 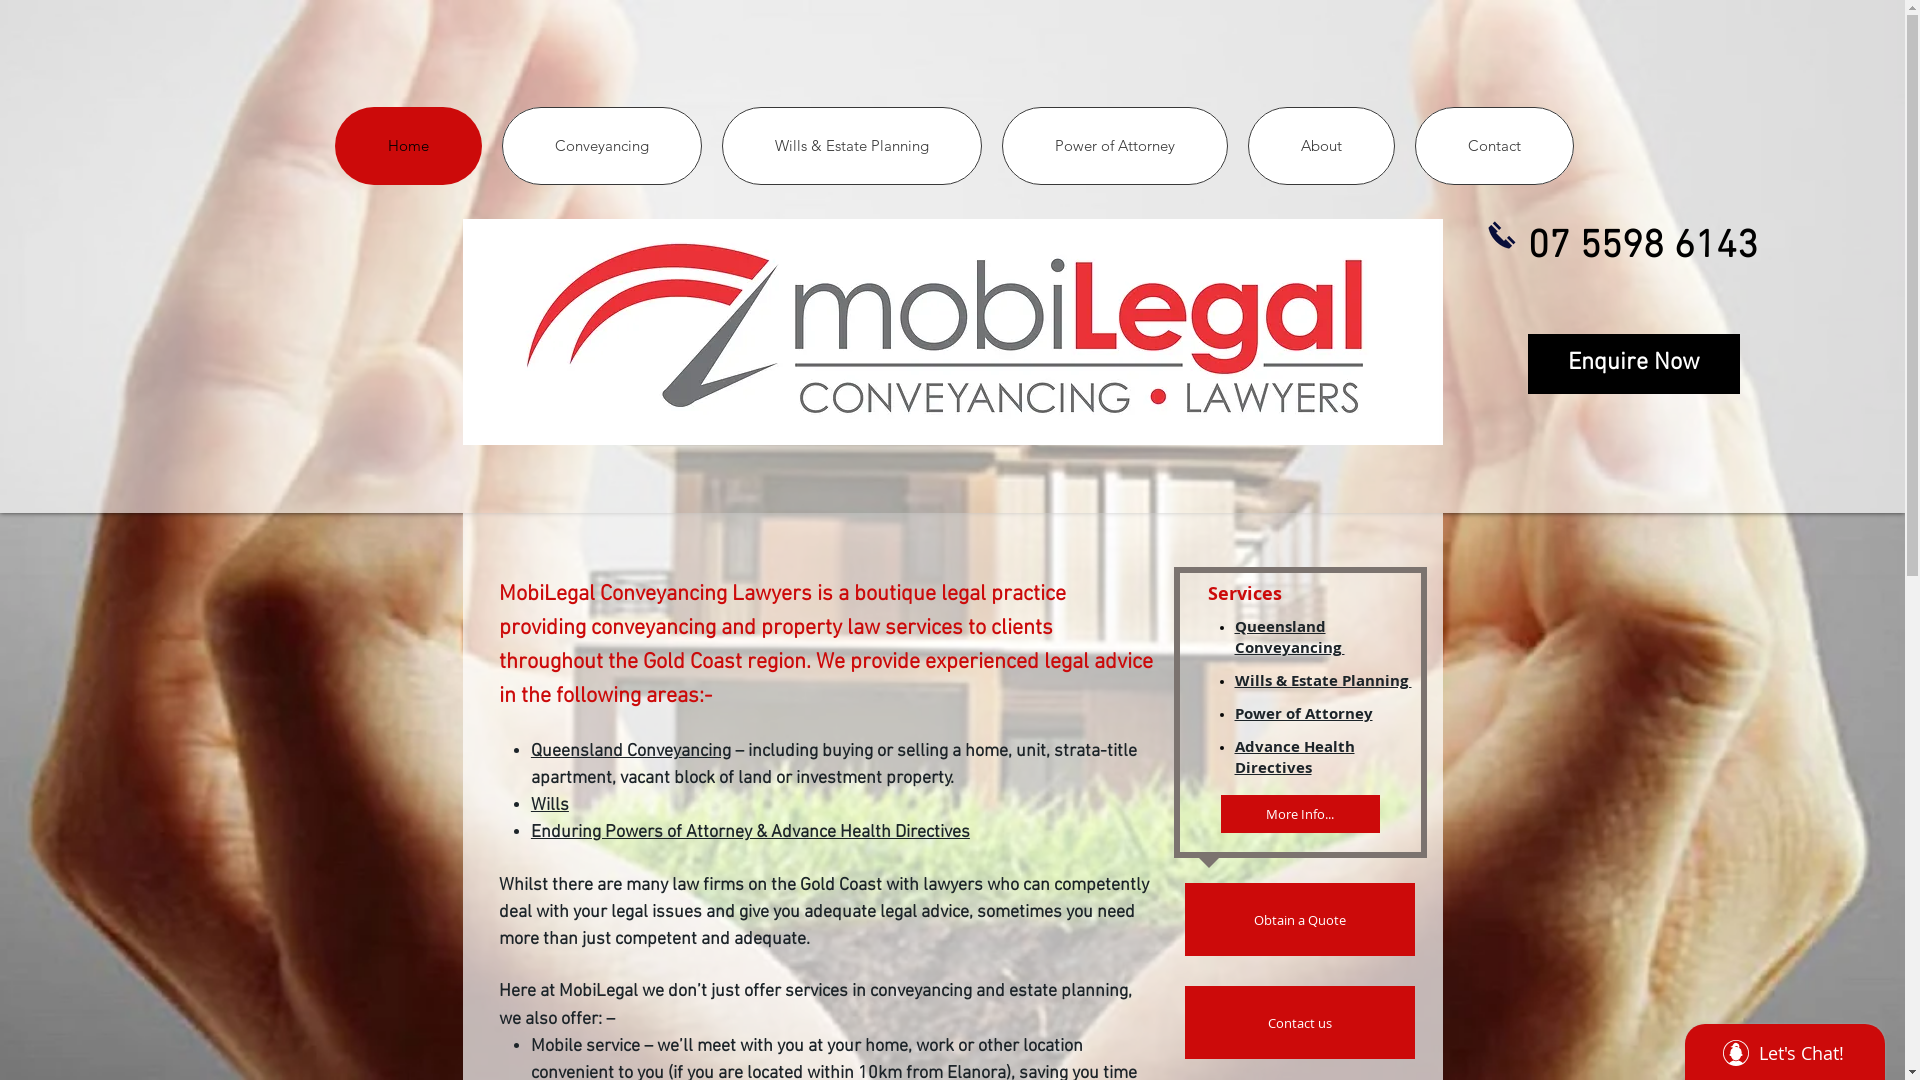 I want to click on Contact, so click(x=1494, y=146).